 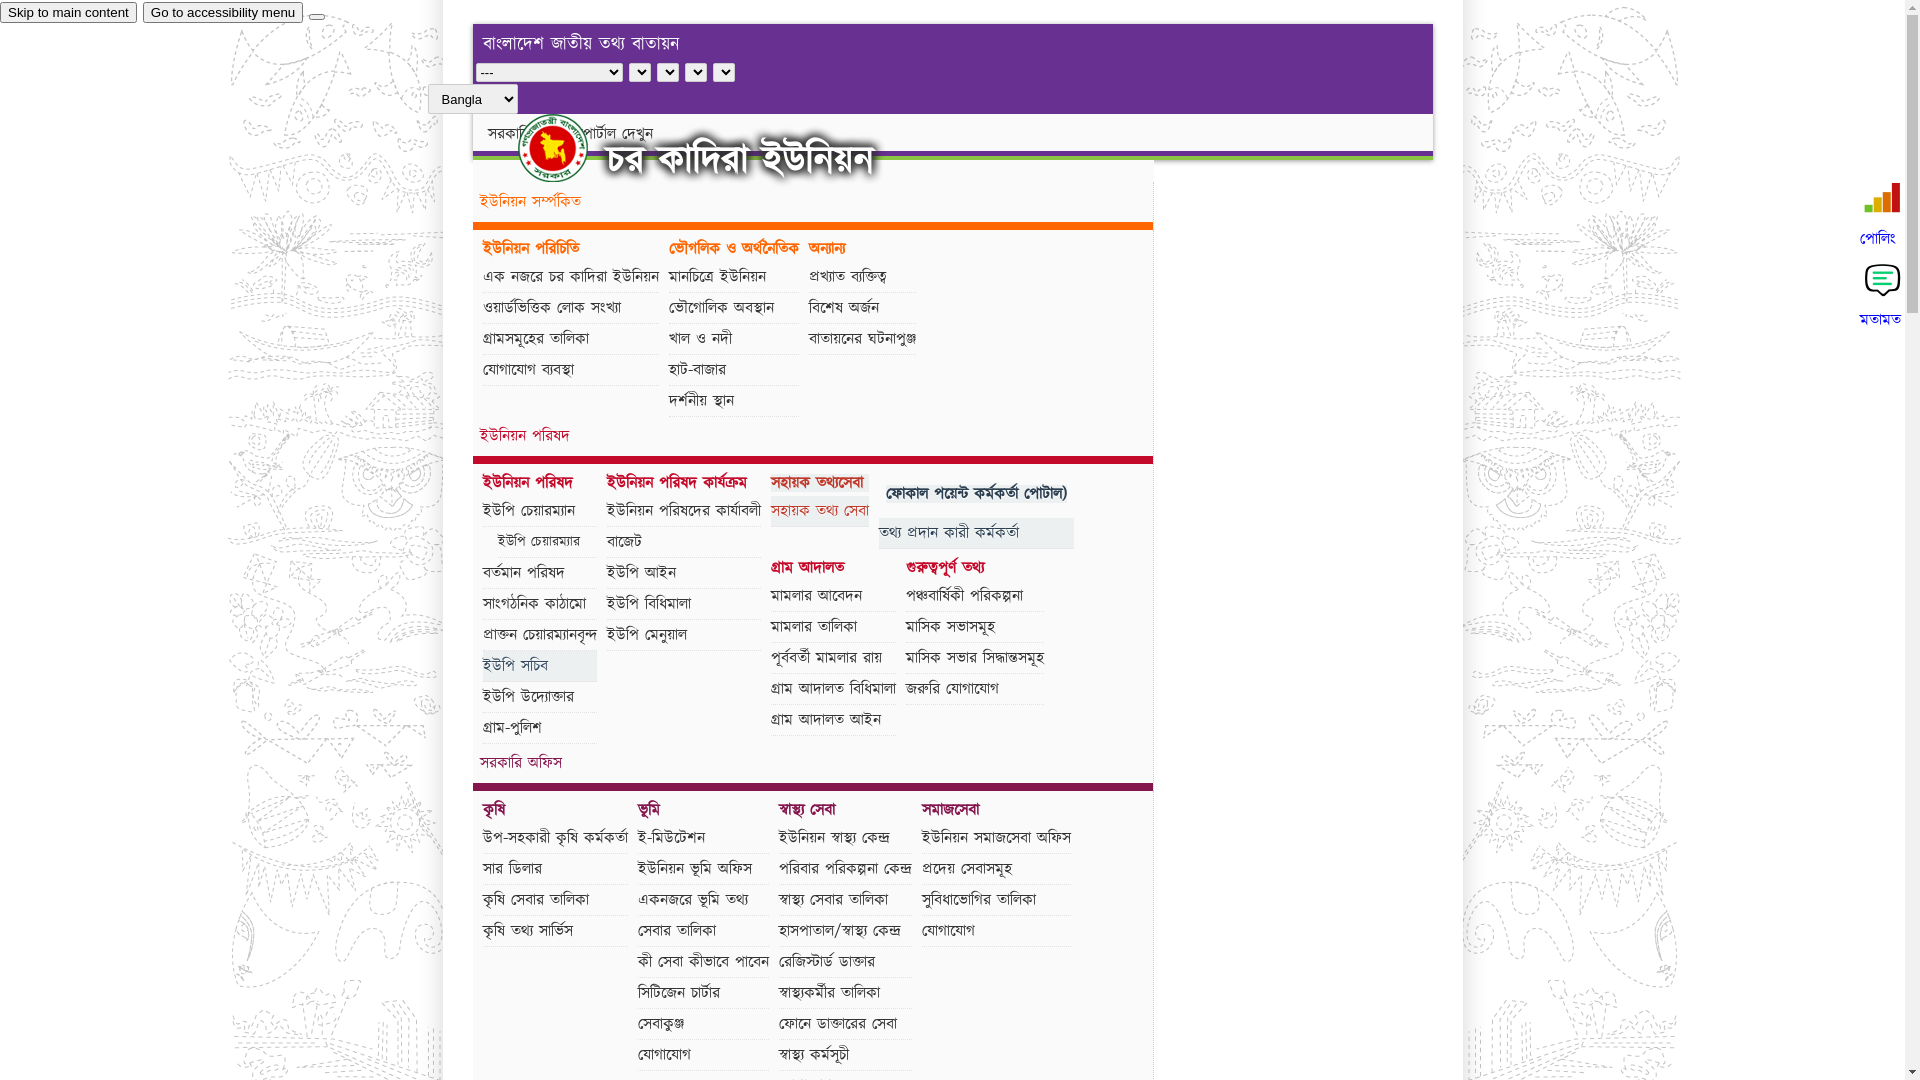 What do you see at coordinates (68, 12) in the screenshot?
I see `Skip to main content` at bounding box center [68, 12].